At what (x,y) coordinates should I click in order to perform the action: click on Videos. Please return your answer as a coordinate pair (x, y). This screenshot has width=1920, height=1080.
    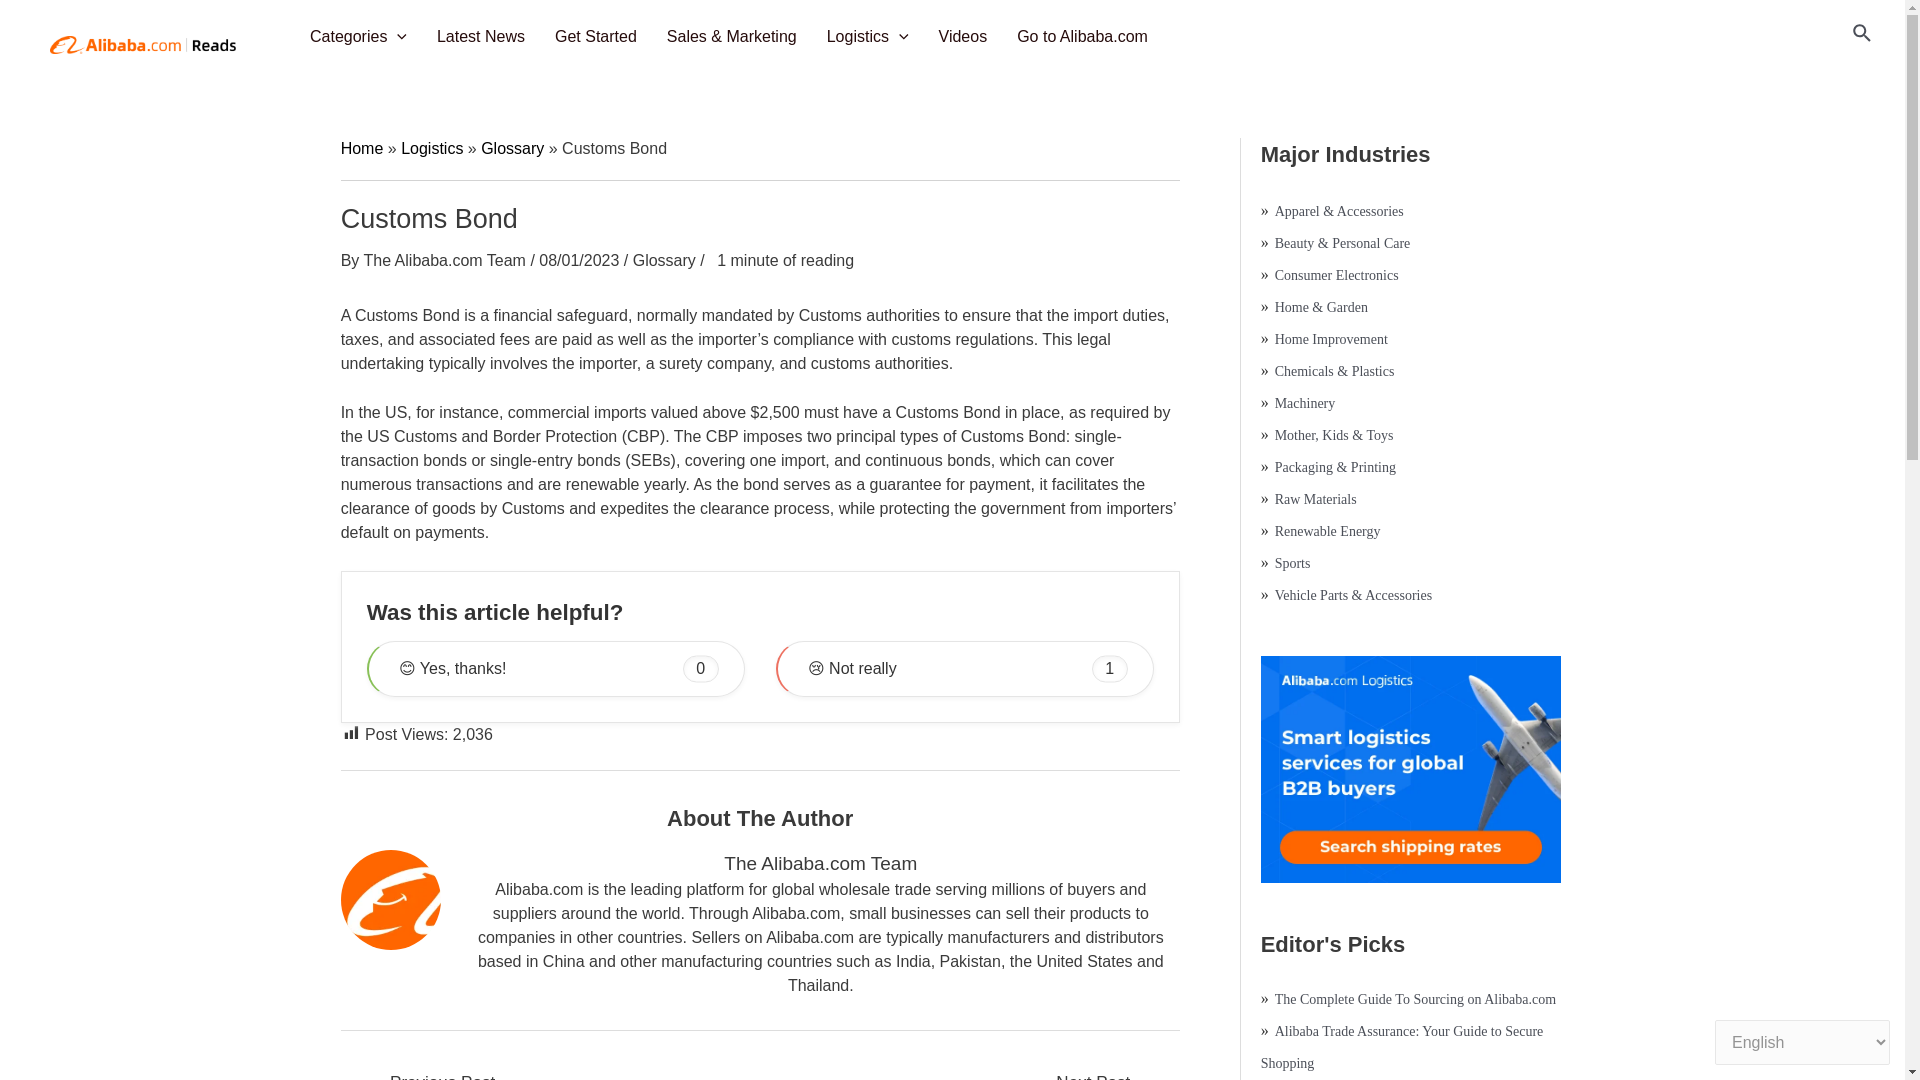
    Looking at the image, I should click on (968, 37).